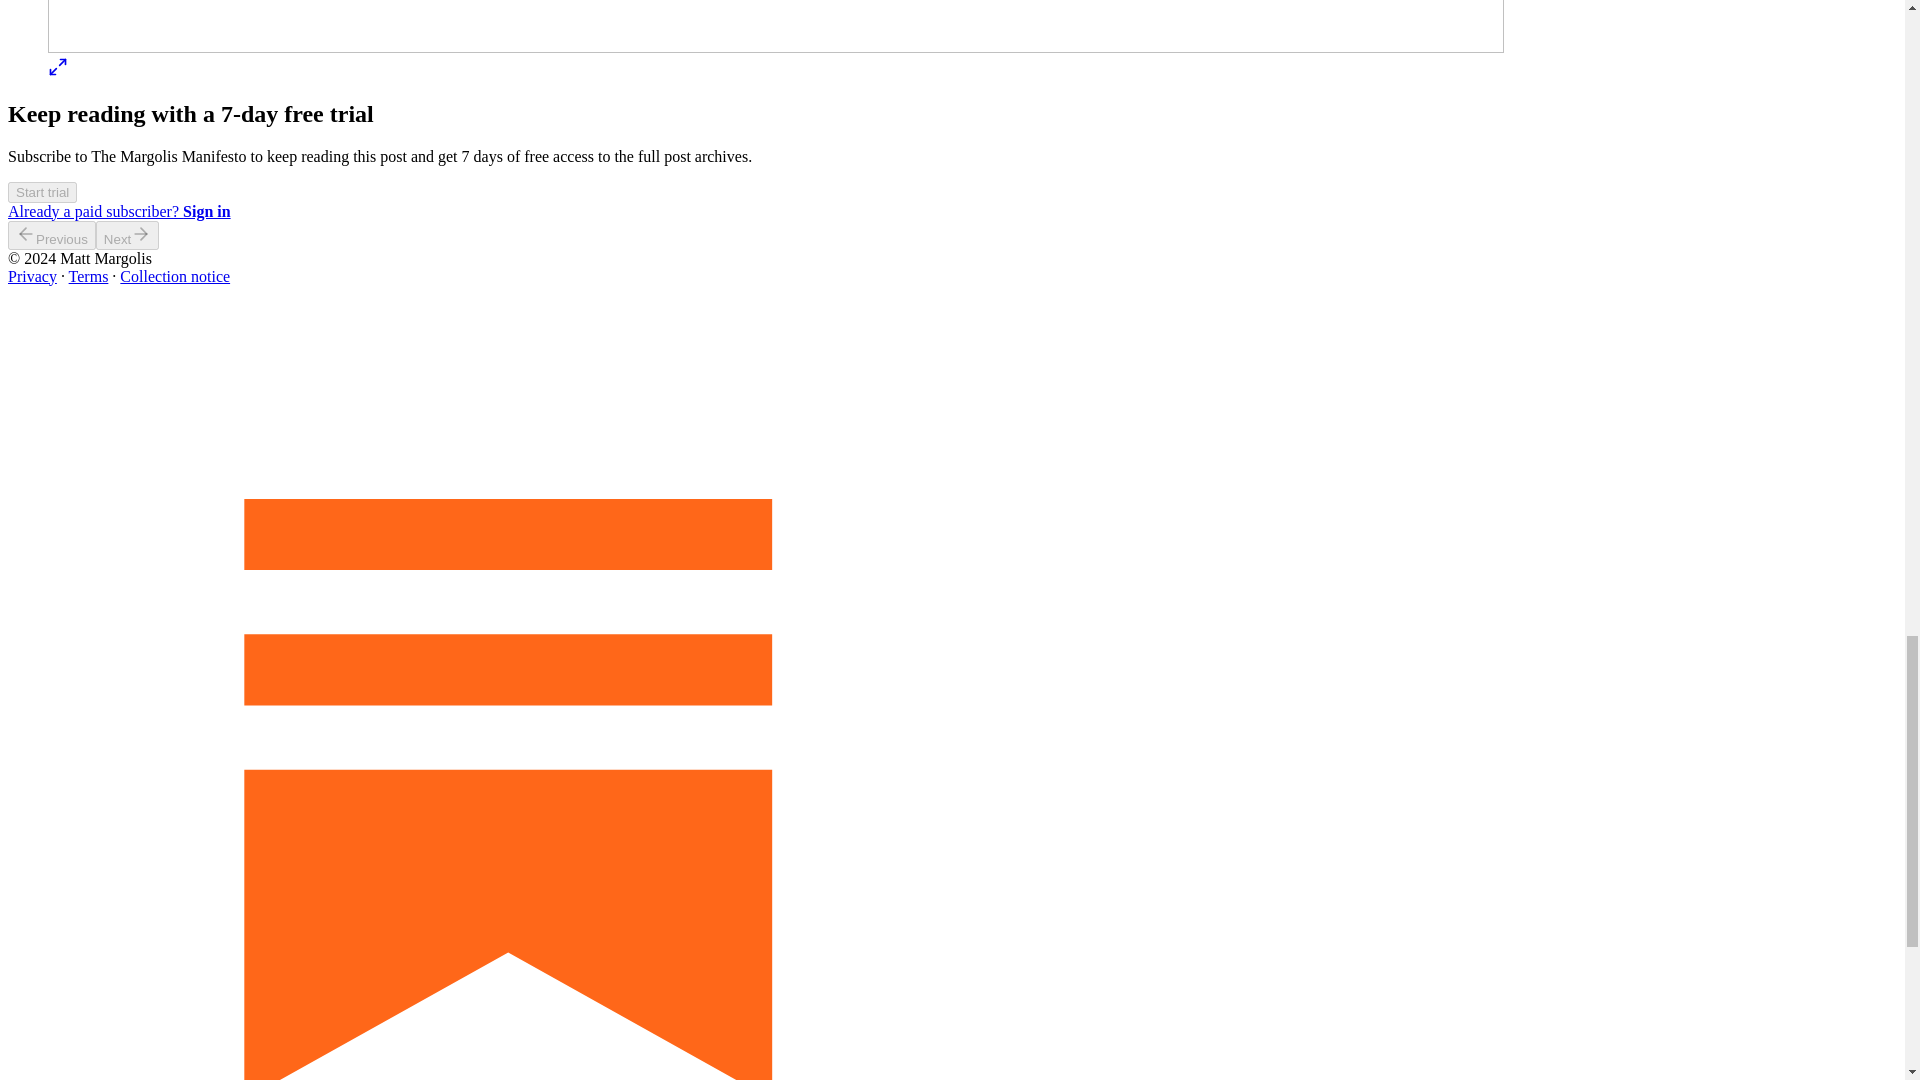  Describe the element at coordinates (89, 276) in the screenshot. I see `Terms` at that location.